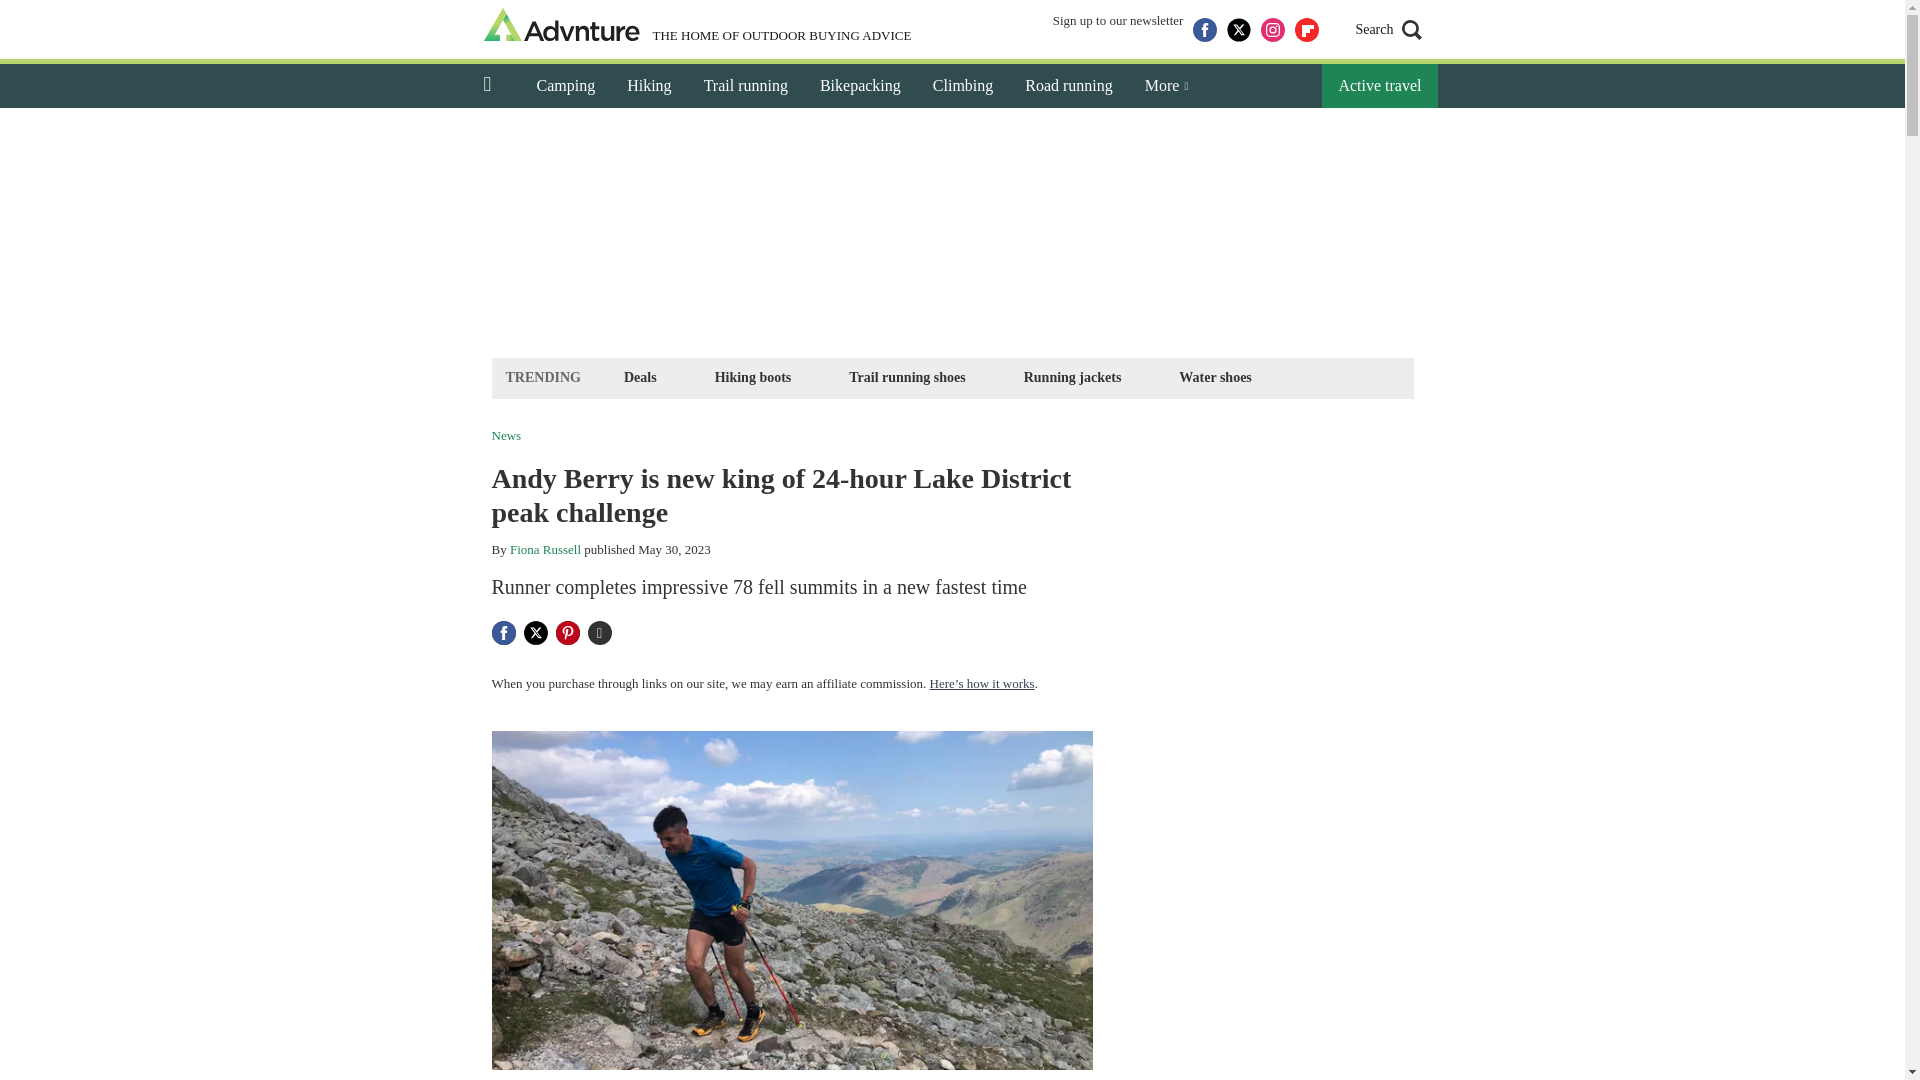 Image resolution: width=1920 pixels, height=1080 pixels. Describe the element at coordinates (1214, 377) in the screenshot. I see `Water shoes` at that location.